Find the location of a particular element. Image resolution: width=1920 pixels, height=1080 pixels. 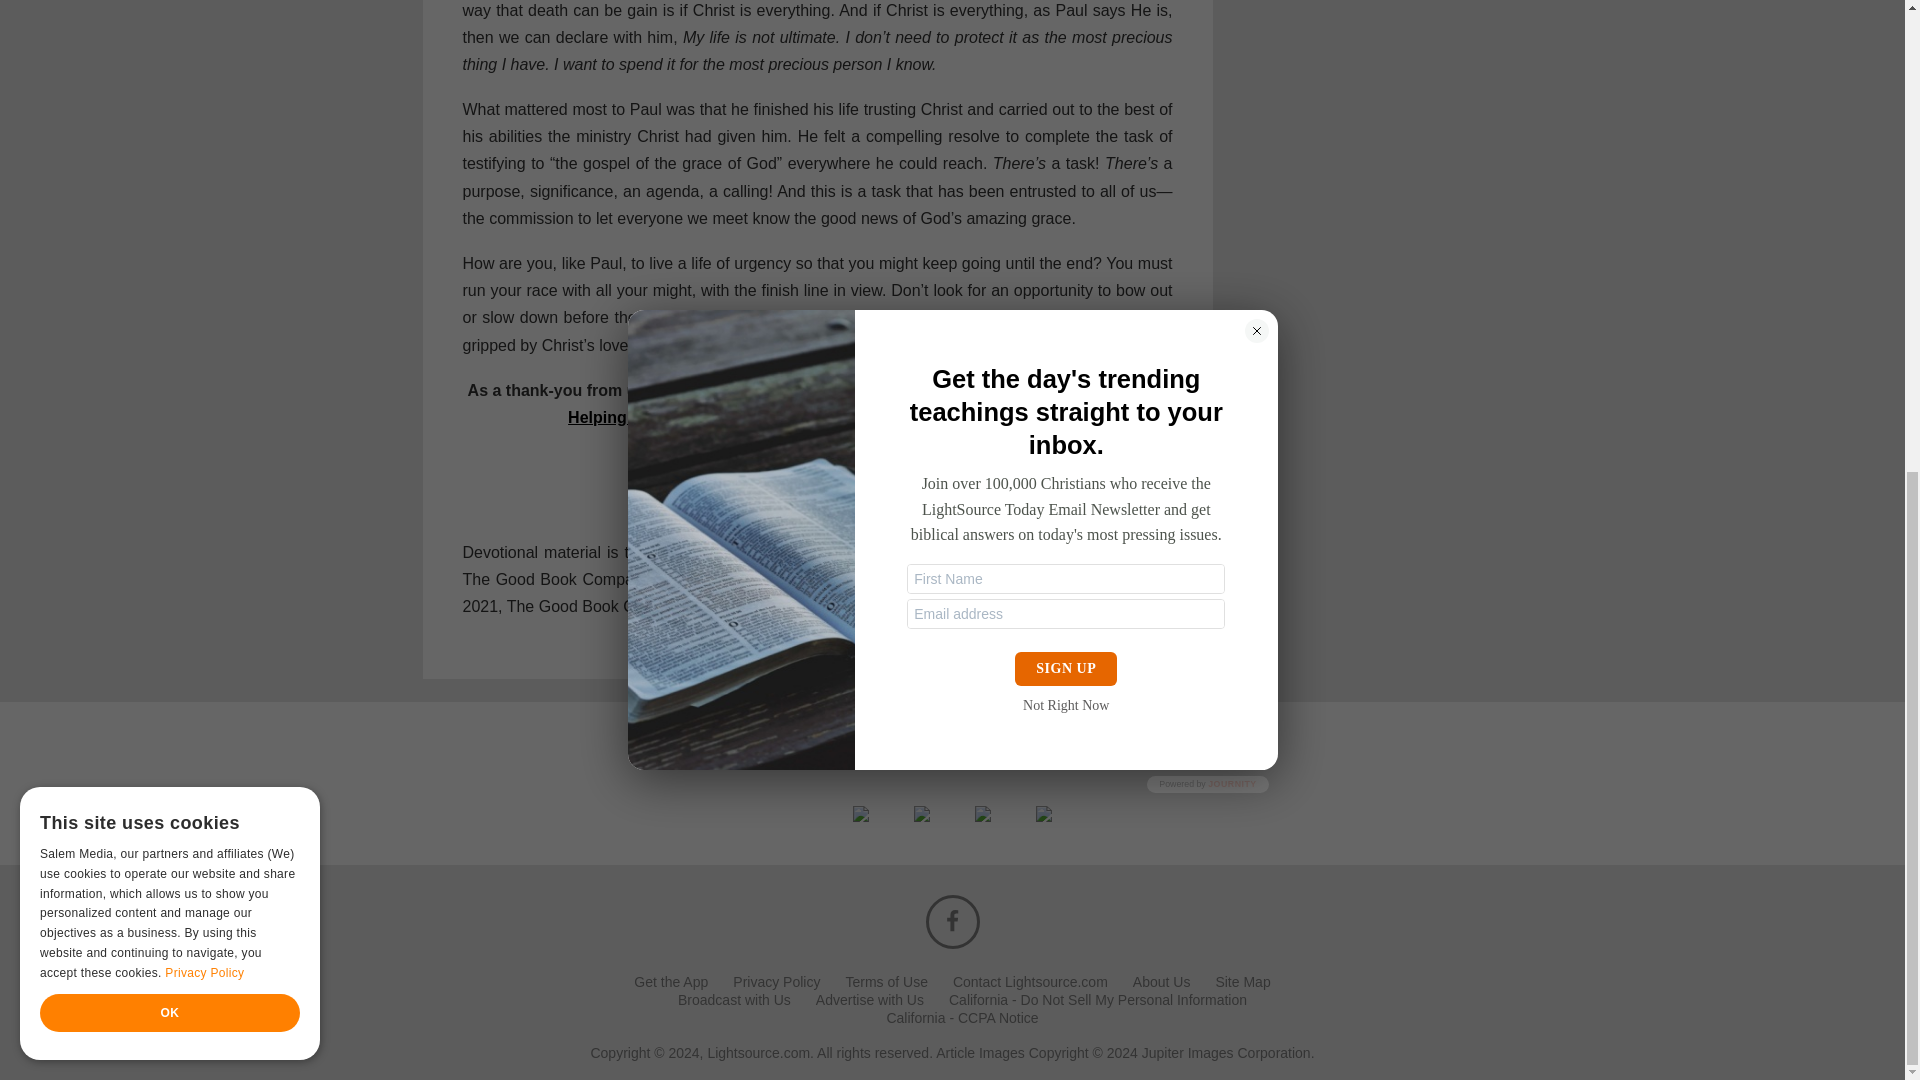

Terms of Use is located at coordinates (886, 982).